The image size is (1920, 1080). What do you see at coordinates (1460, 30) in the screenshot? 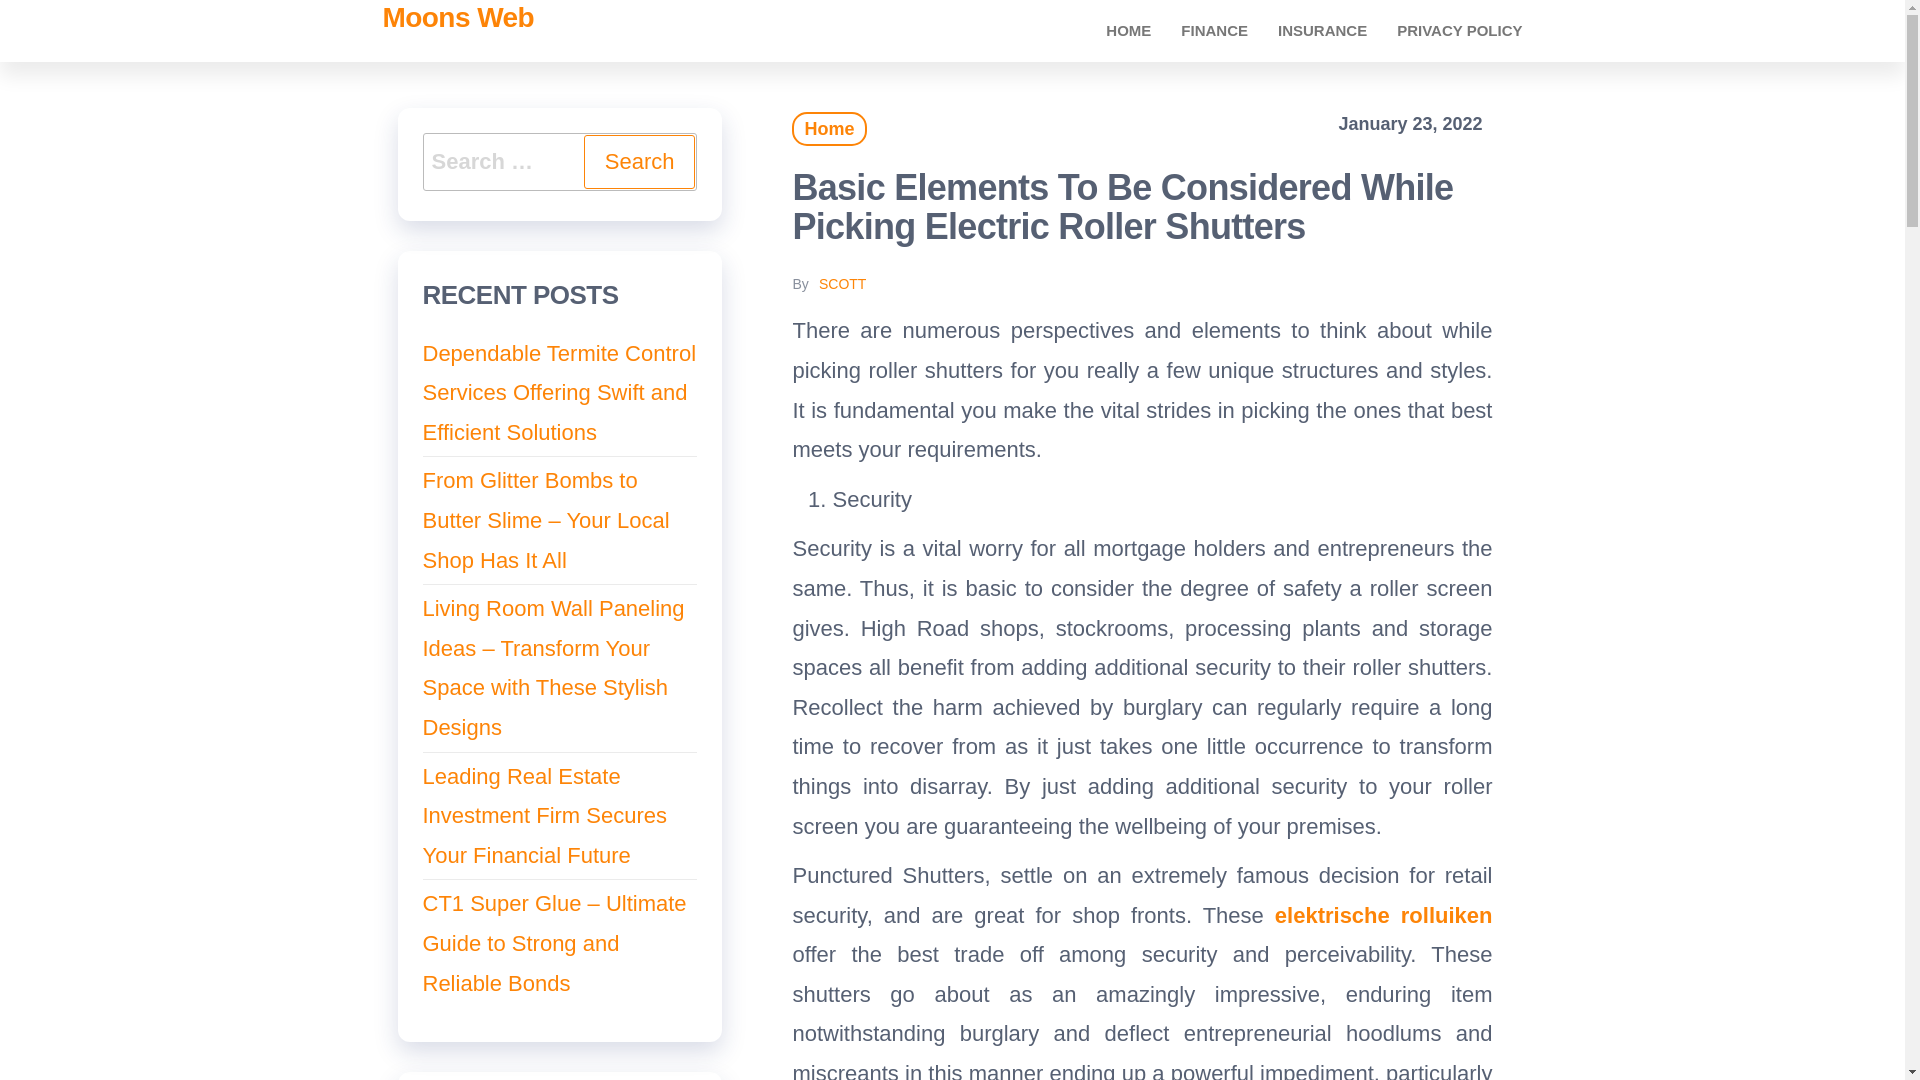
I see `PRIVACY POLICY` at bounding box center [1460, 30].